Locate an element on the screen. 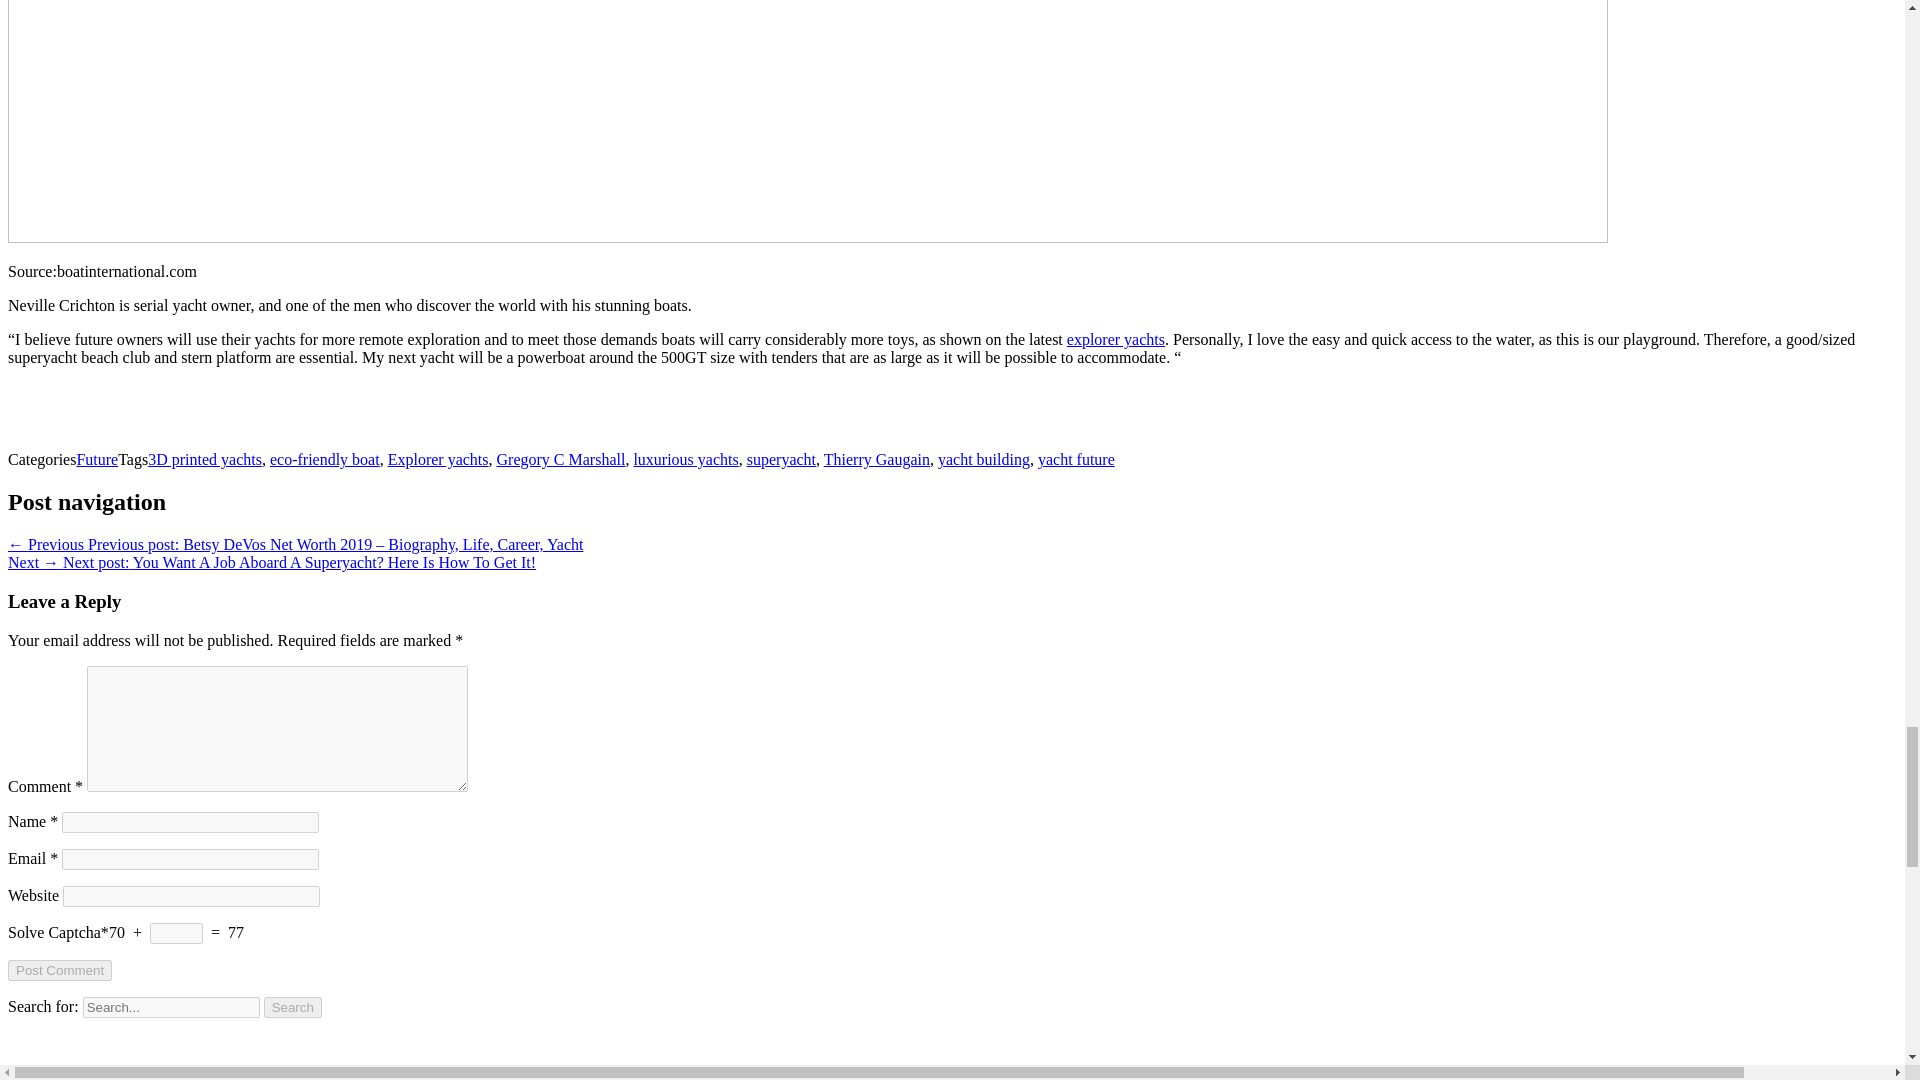 This screenshot has height=1080, width=1920. yacht building is located at coordinates (984, 459).